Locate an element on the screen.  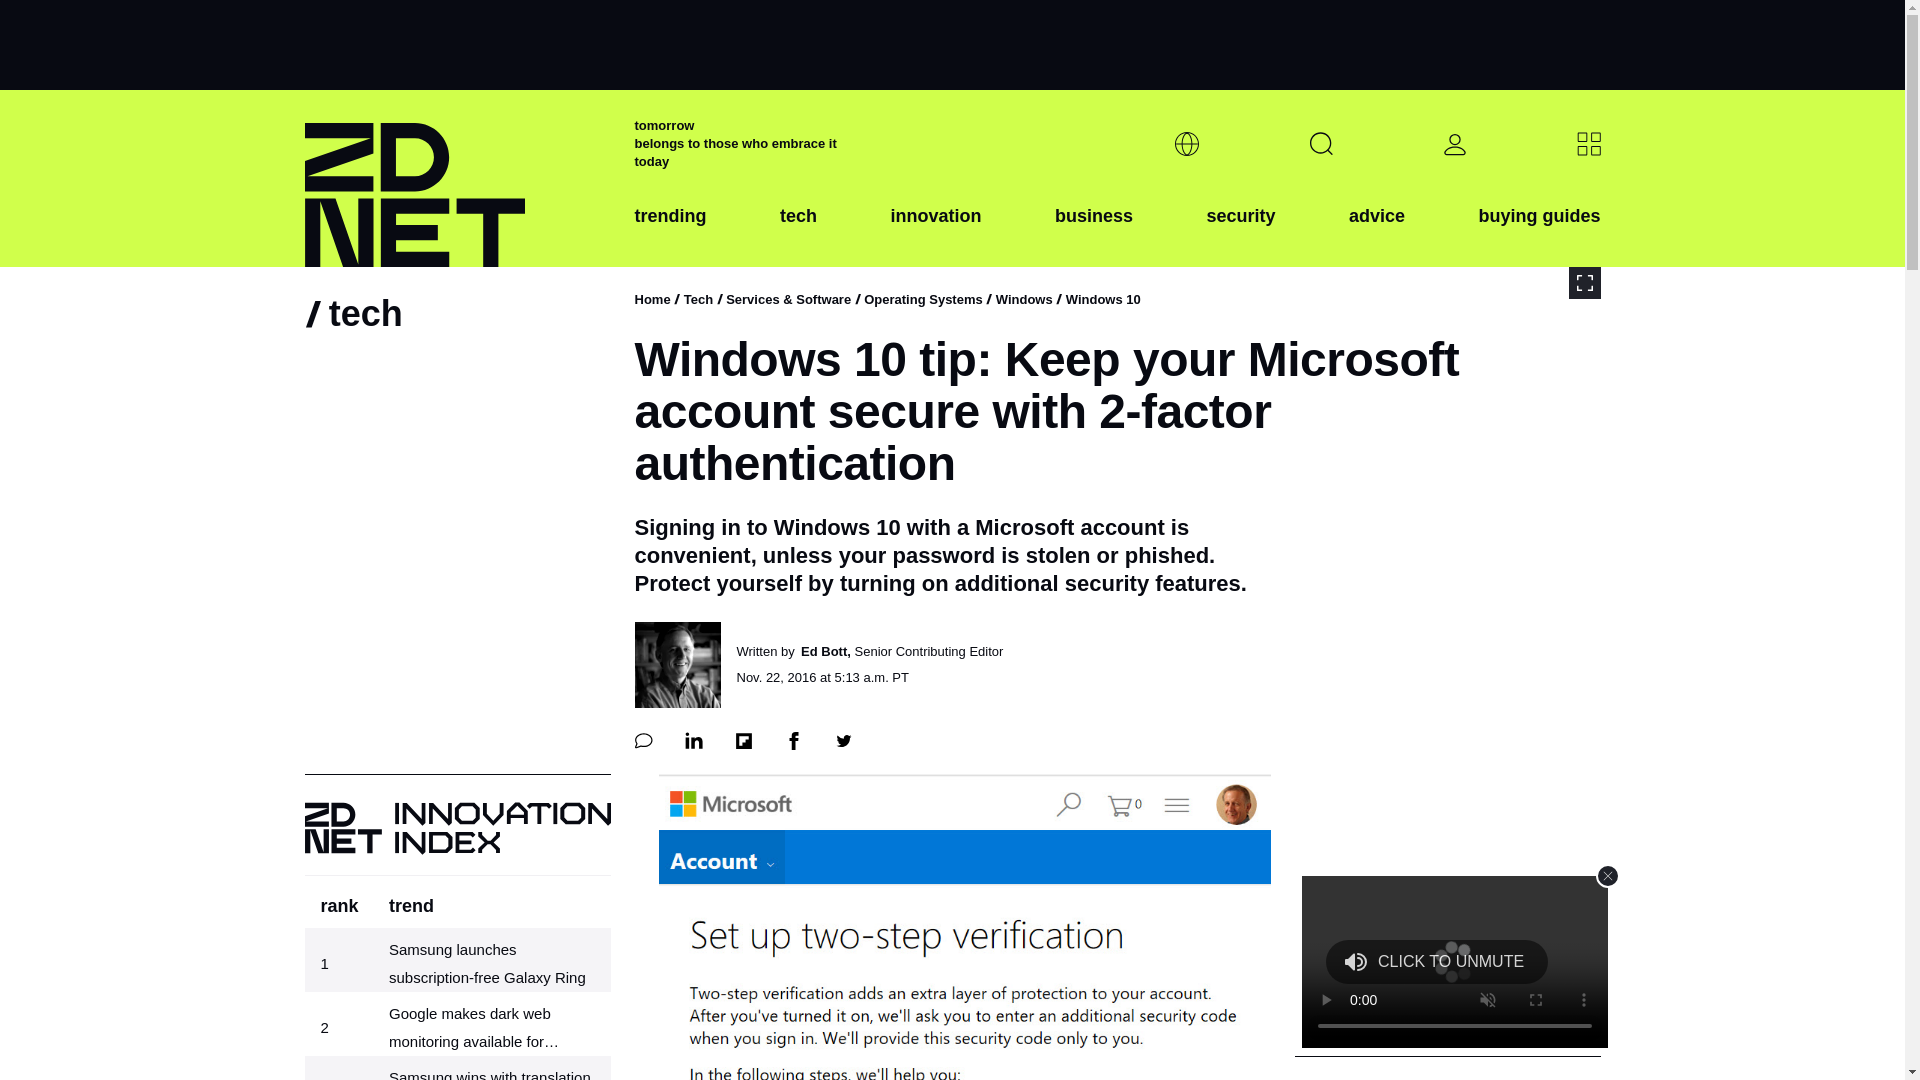
tech is located at coordinates (798, 231).